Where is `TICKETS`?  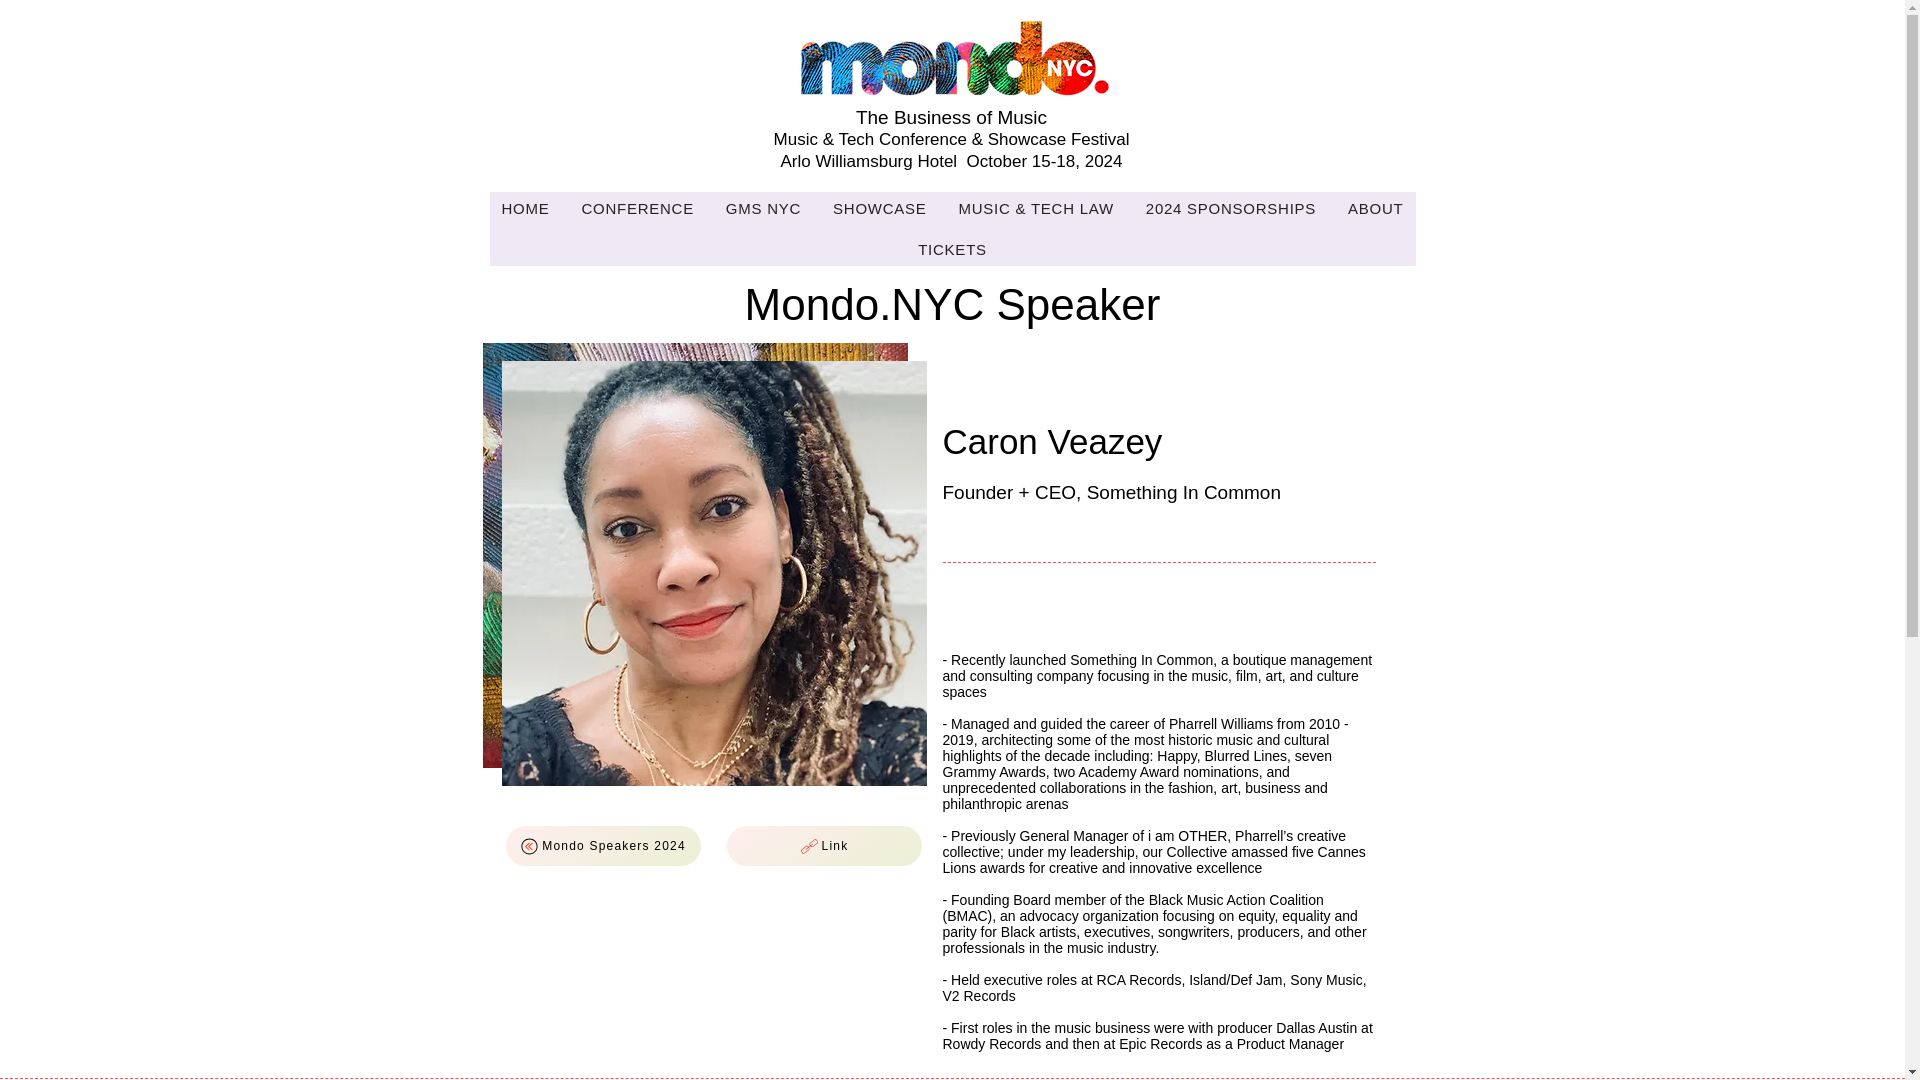
TICKETS is located at coordinates (952, 249).